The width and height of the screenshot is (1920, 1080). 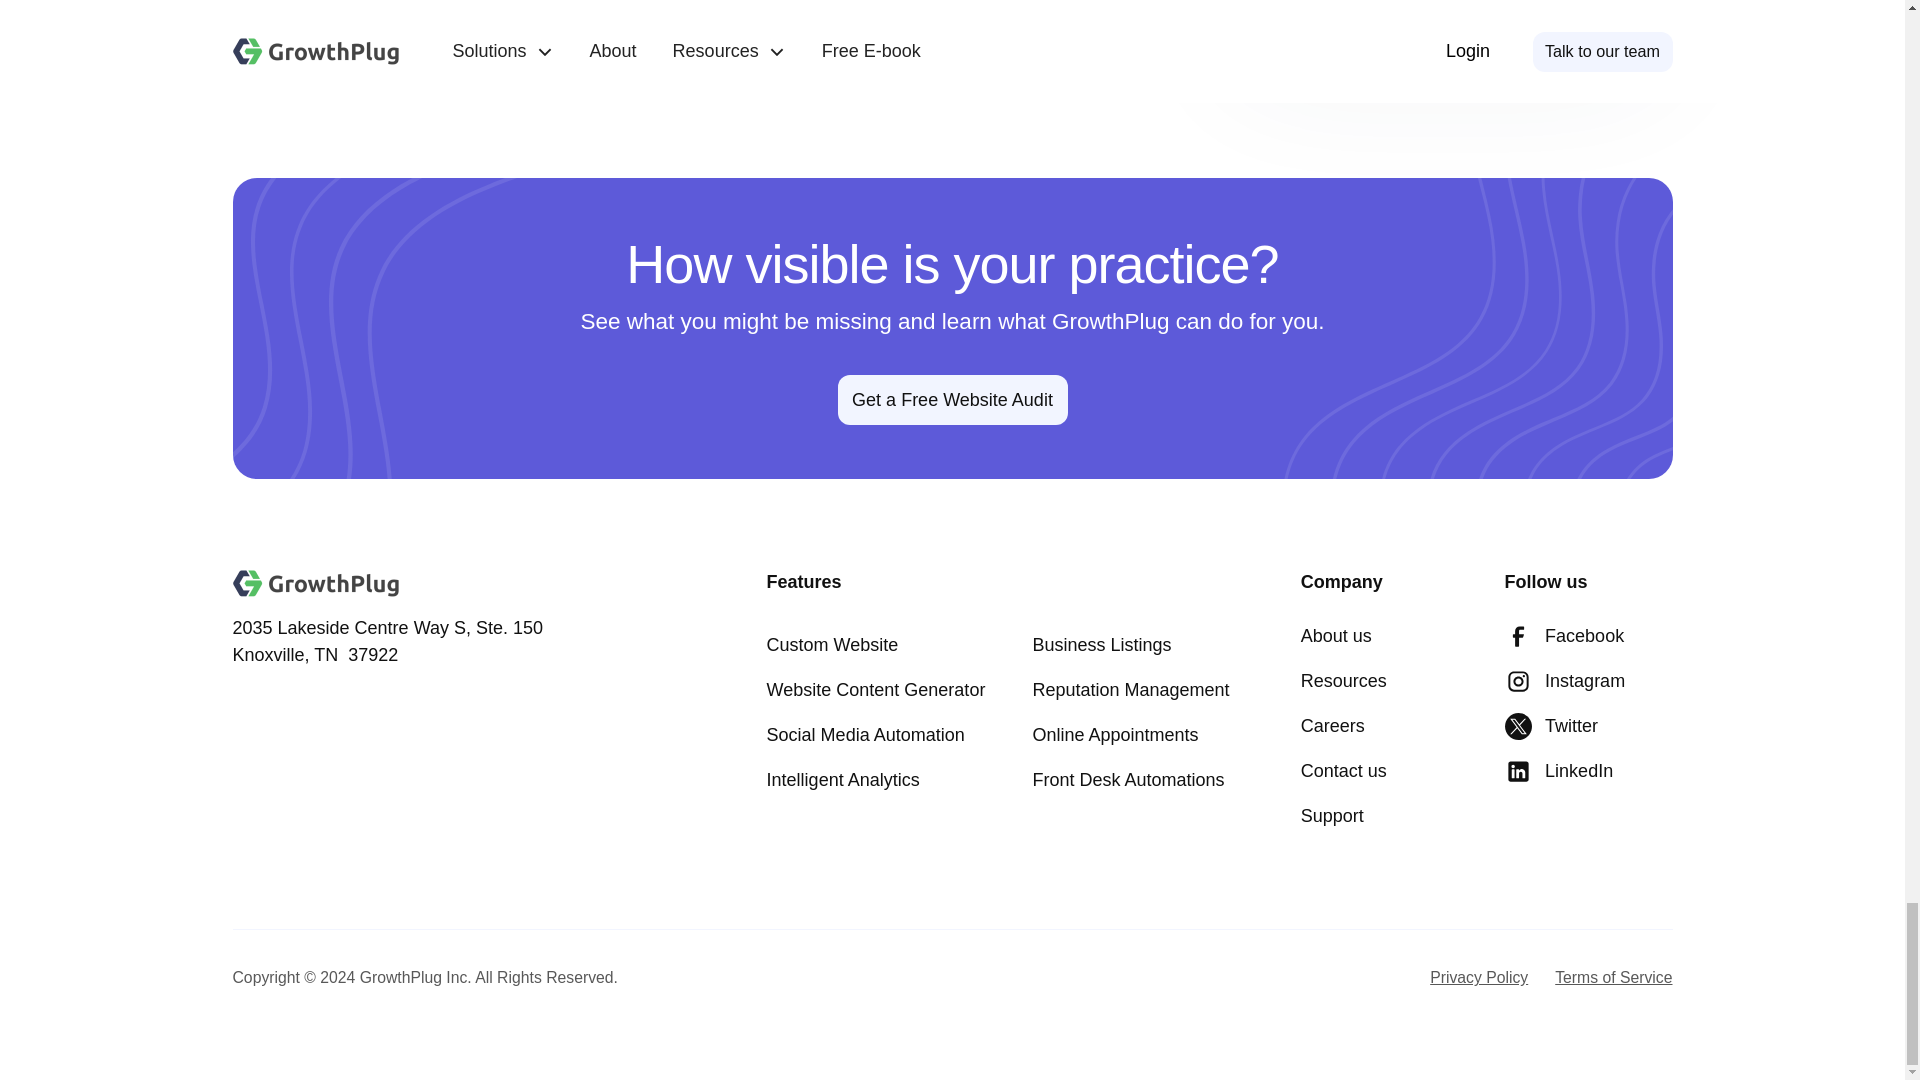 I want to click on Social Media Automation, so click(x=866, y=735).